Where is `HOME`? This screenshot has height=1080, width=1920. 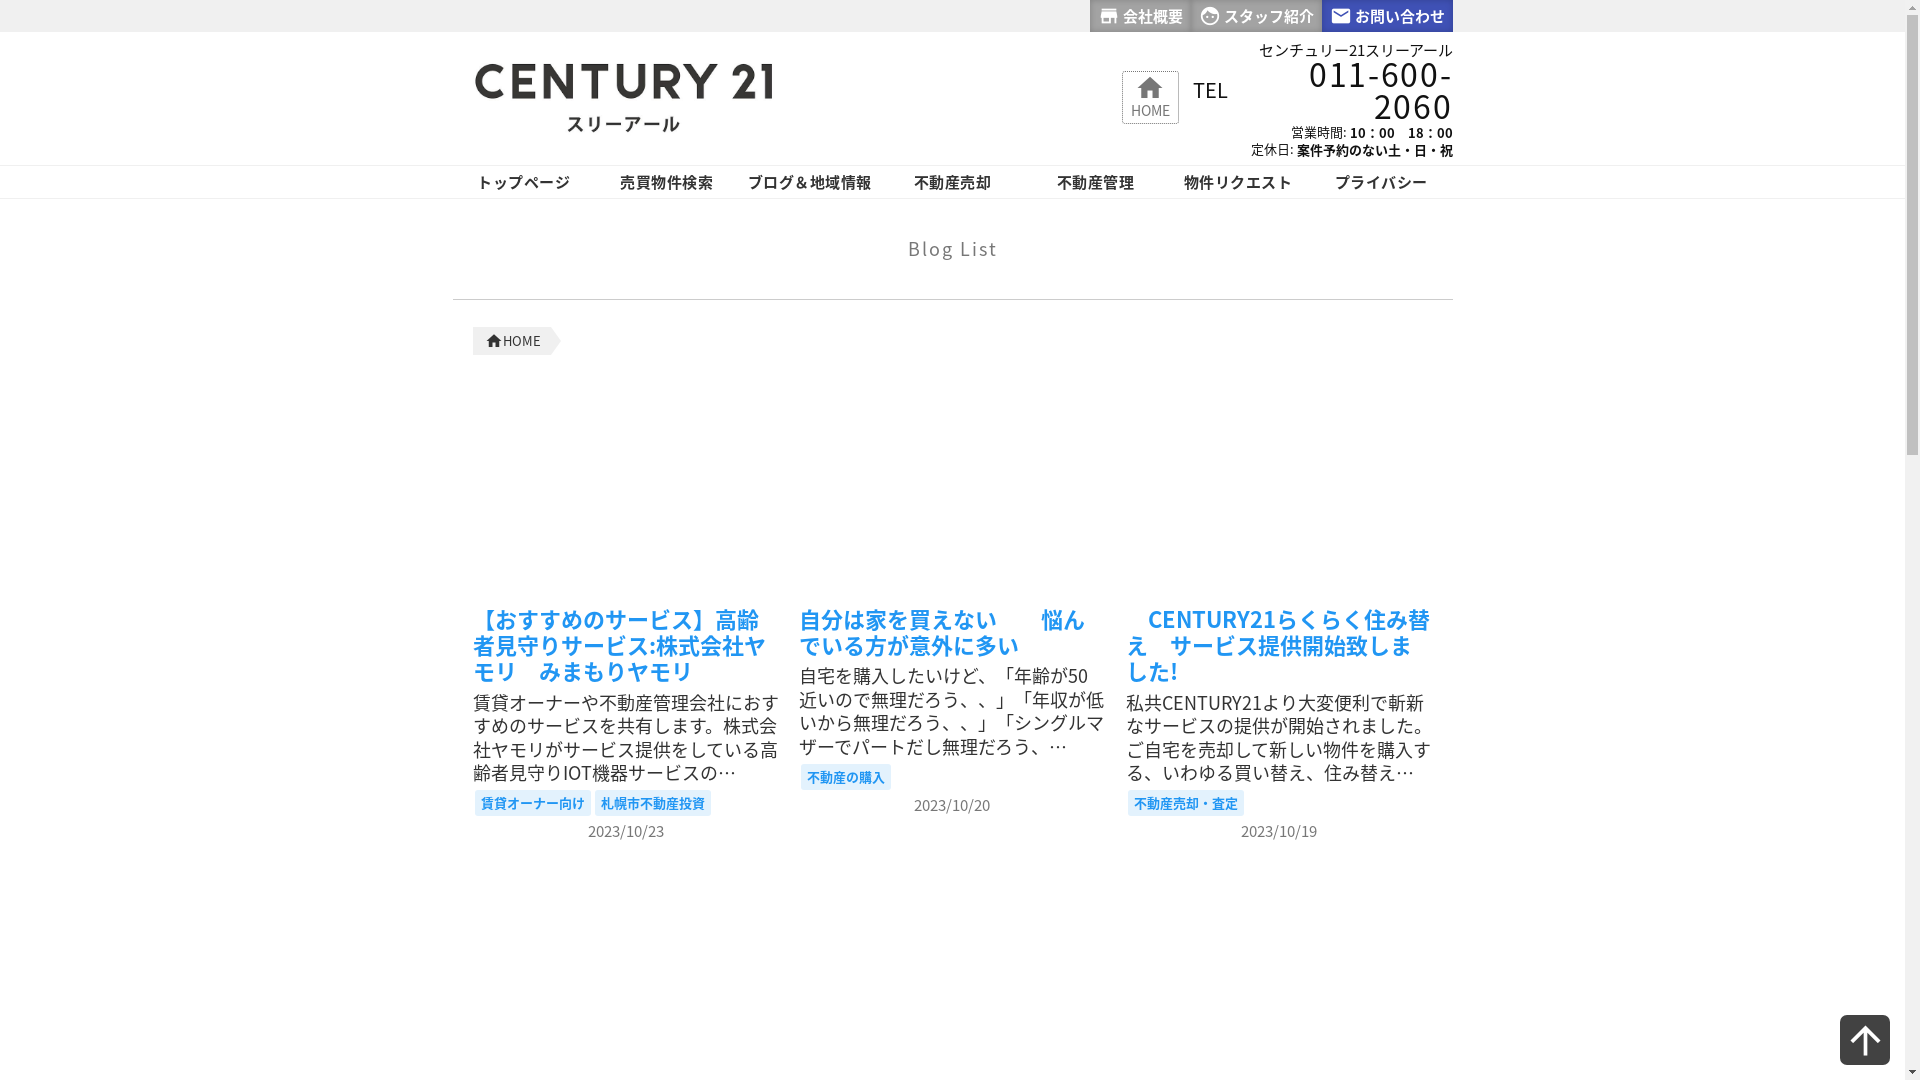
HOME is located at coordinates (516, 341).